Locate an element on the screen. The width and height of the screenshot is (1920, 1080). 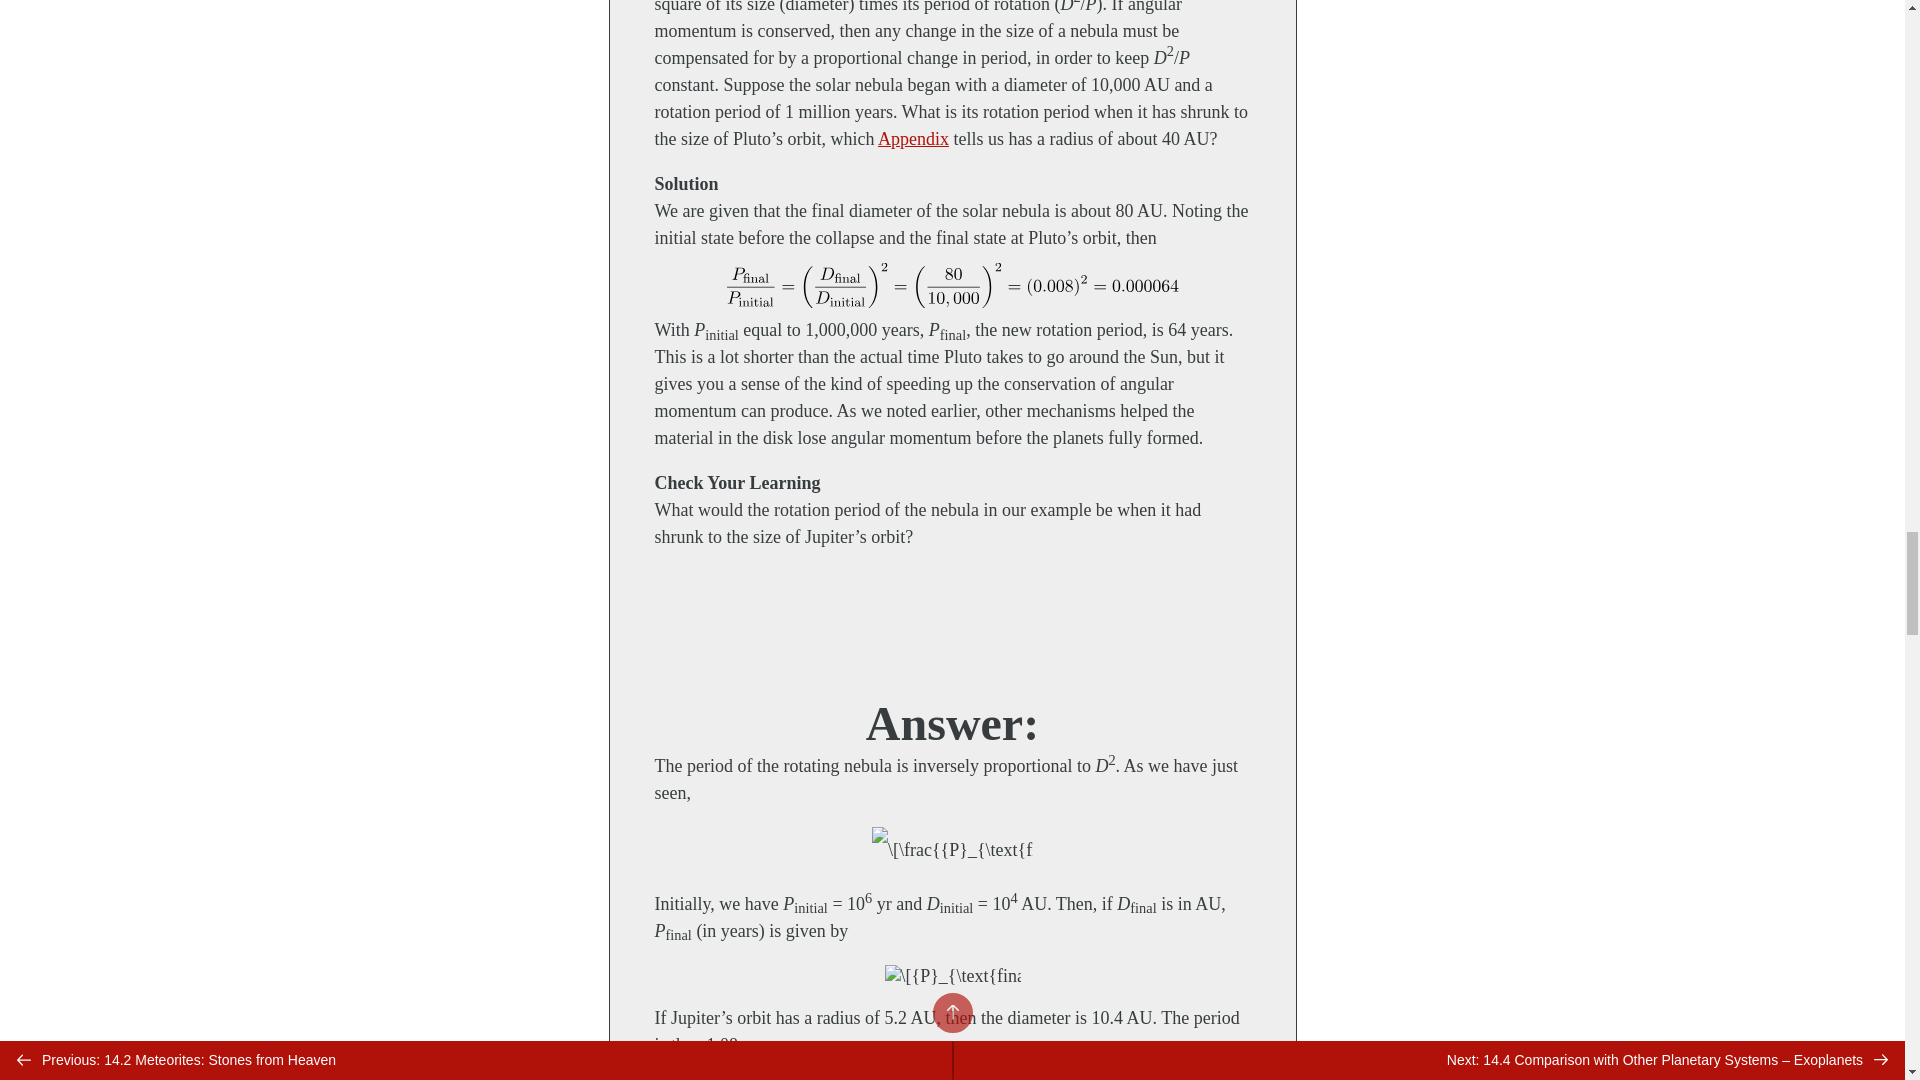
Rendered by QuickLaTeX.com is located at coordinates (952, 850).